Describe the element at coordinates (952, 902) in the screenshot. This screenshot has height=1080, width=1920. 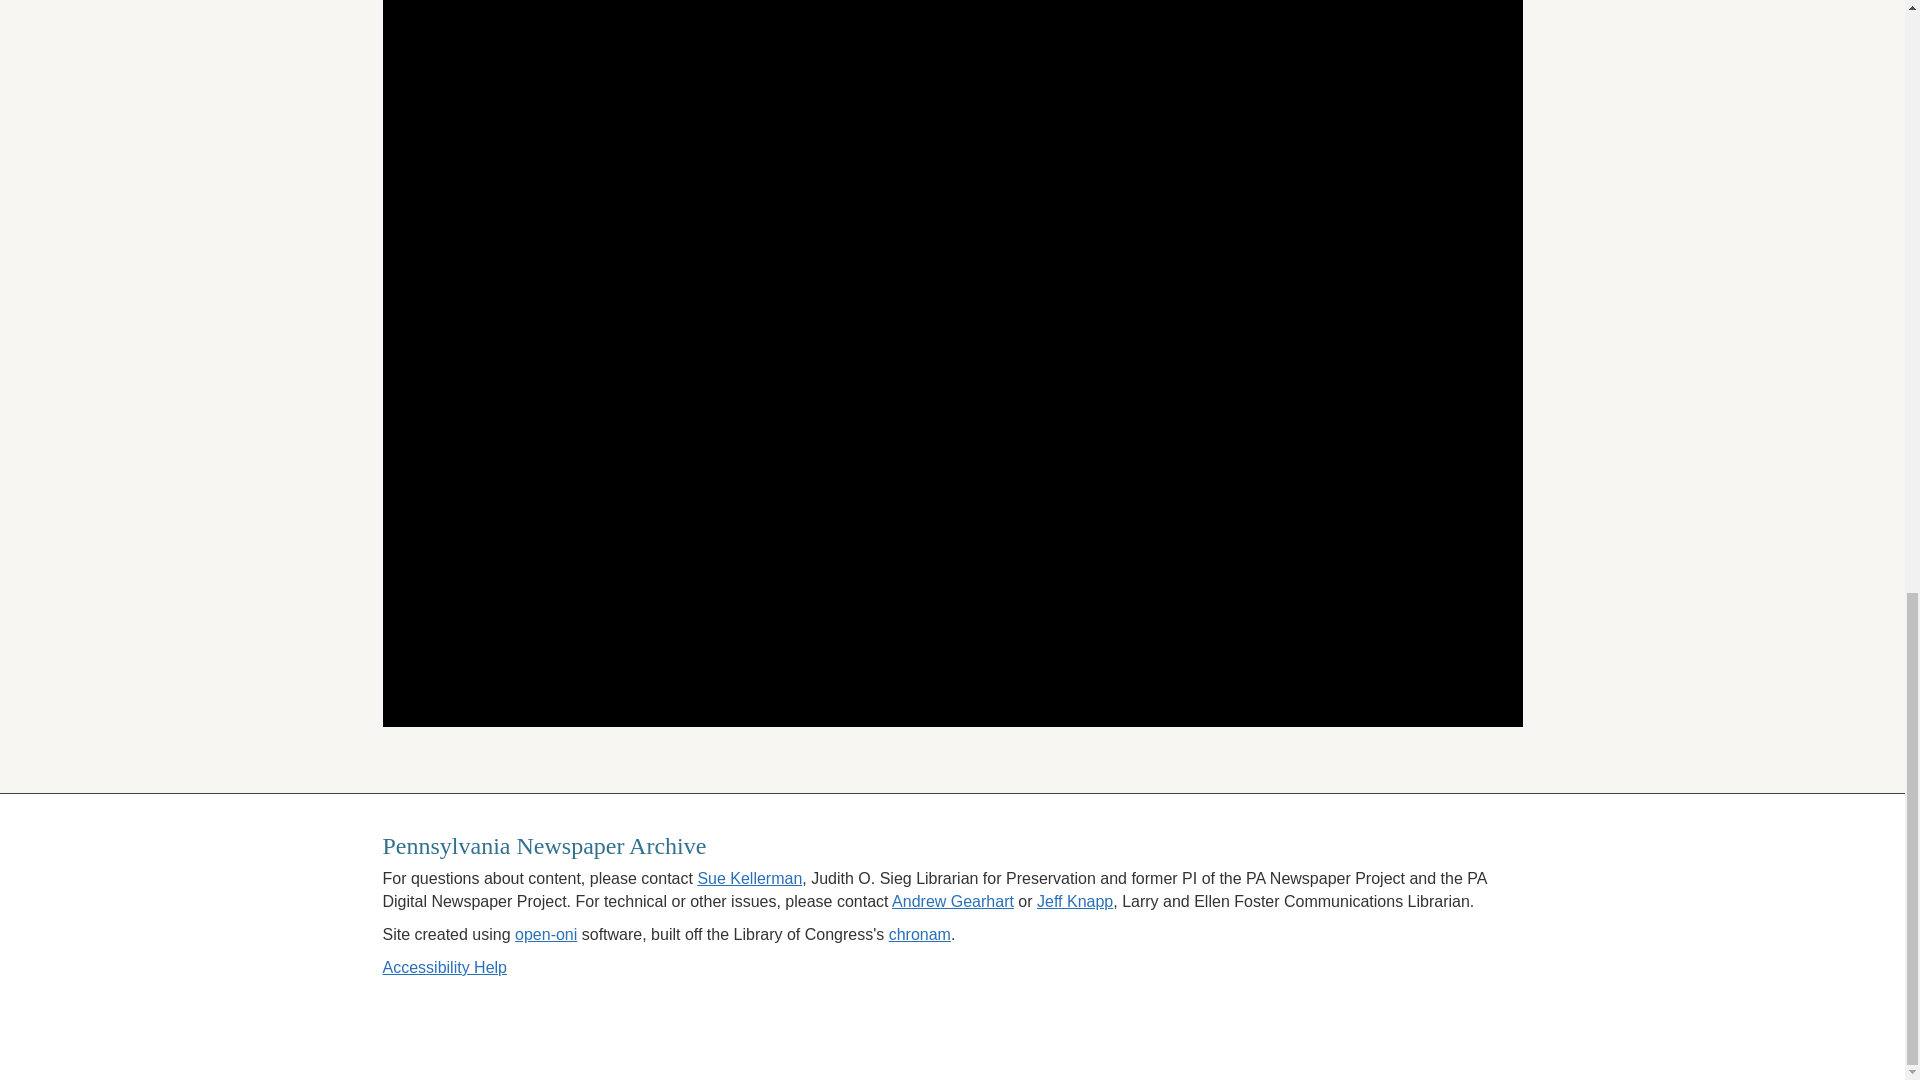
I see `Andrew Gearhart` at that location.